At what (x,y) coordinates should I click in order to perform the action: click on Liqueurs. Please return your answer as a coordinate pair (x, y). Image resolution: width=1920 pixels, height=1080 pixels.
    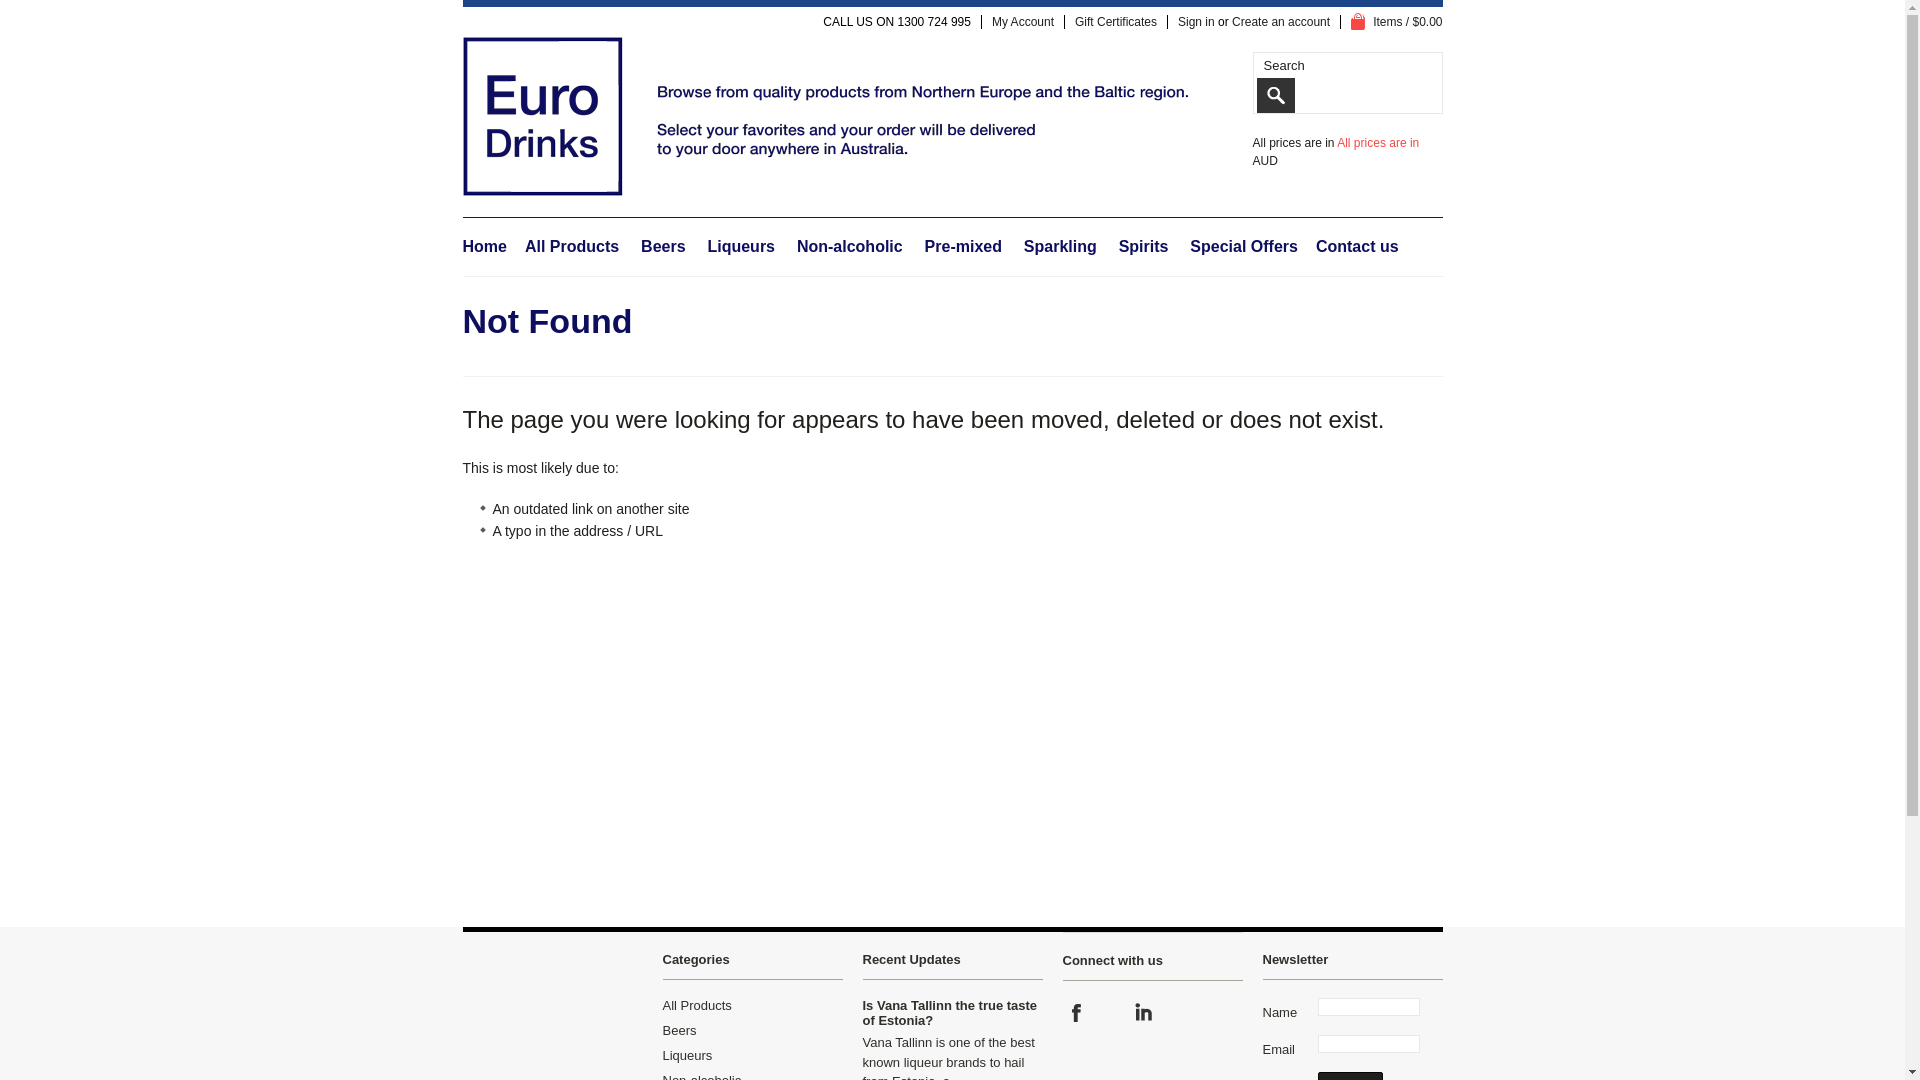
    Looking at the image, I should click on (687, 1056).